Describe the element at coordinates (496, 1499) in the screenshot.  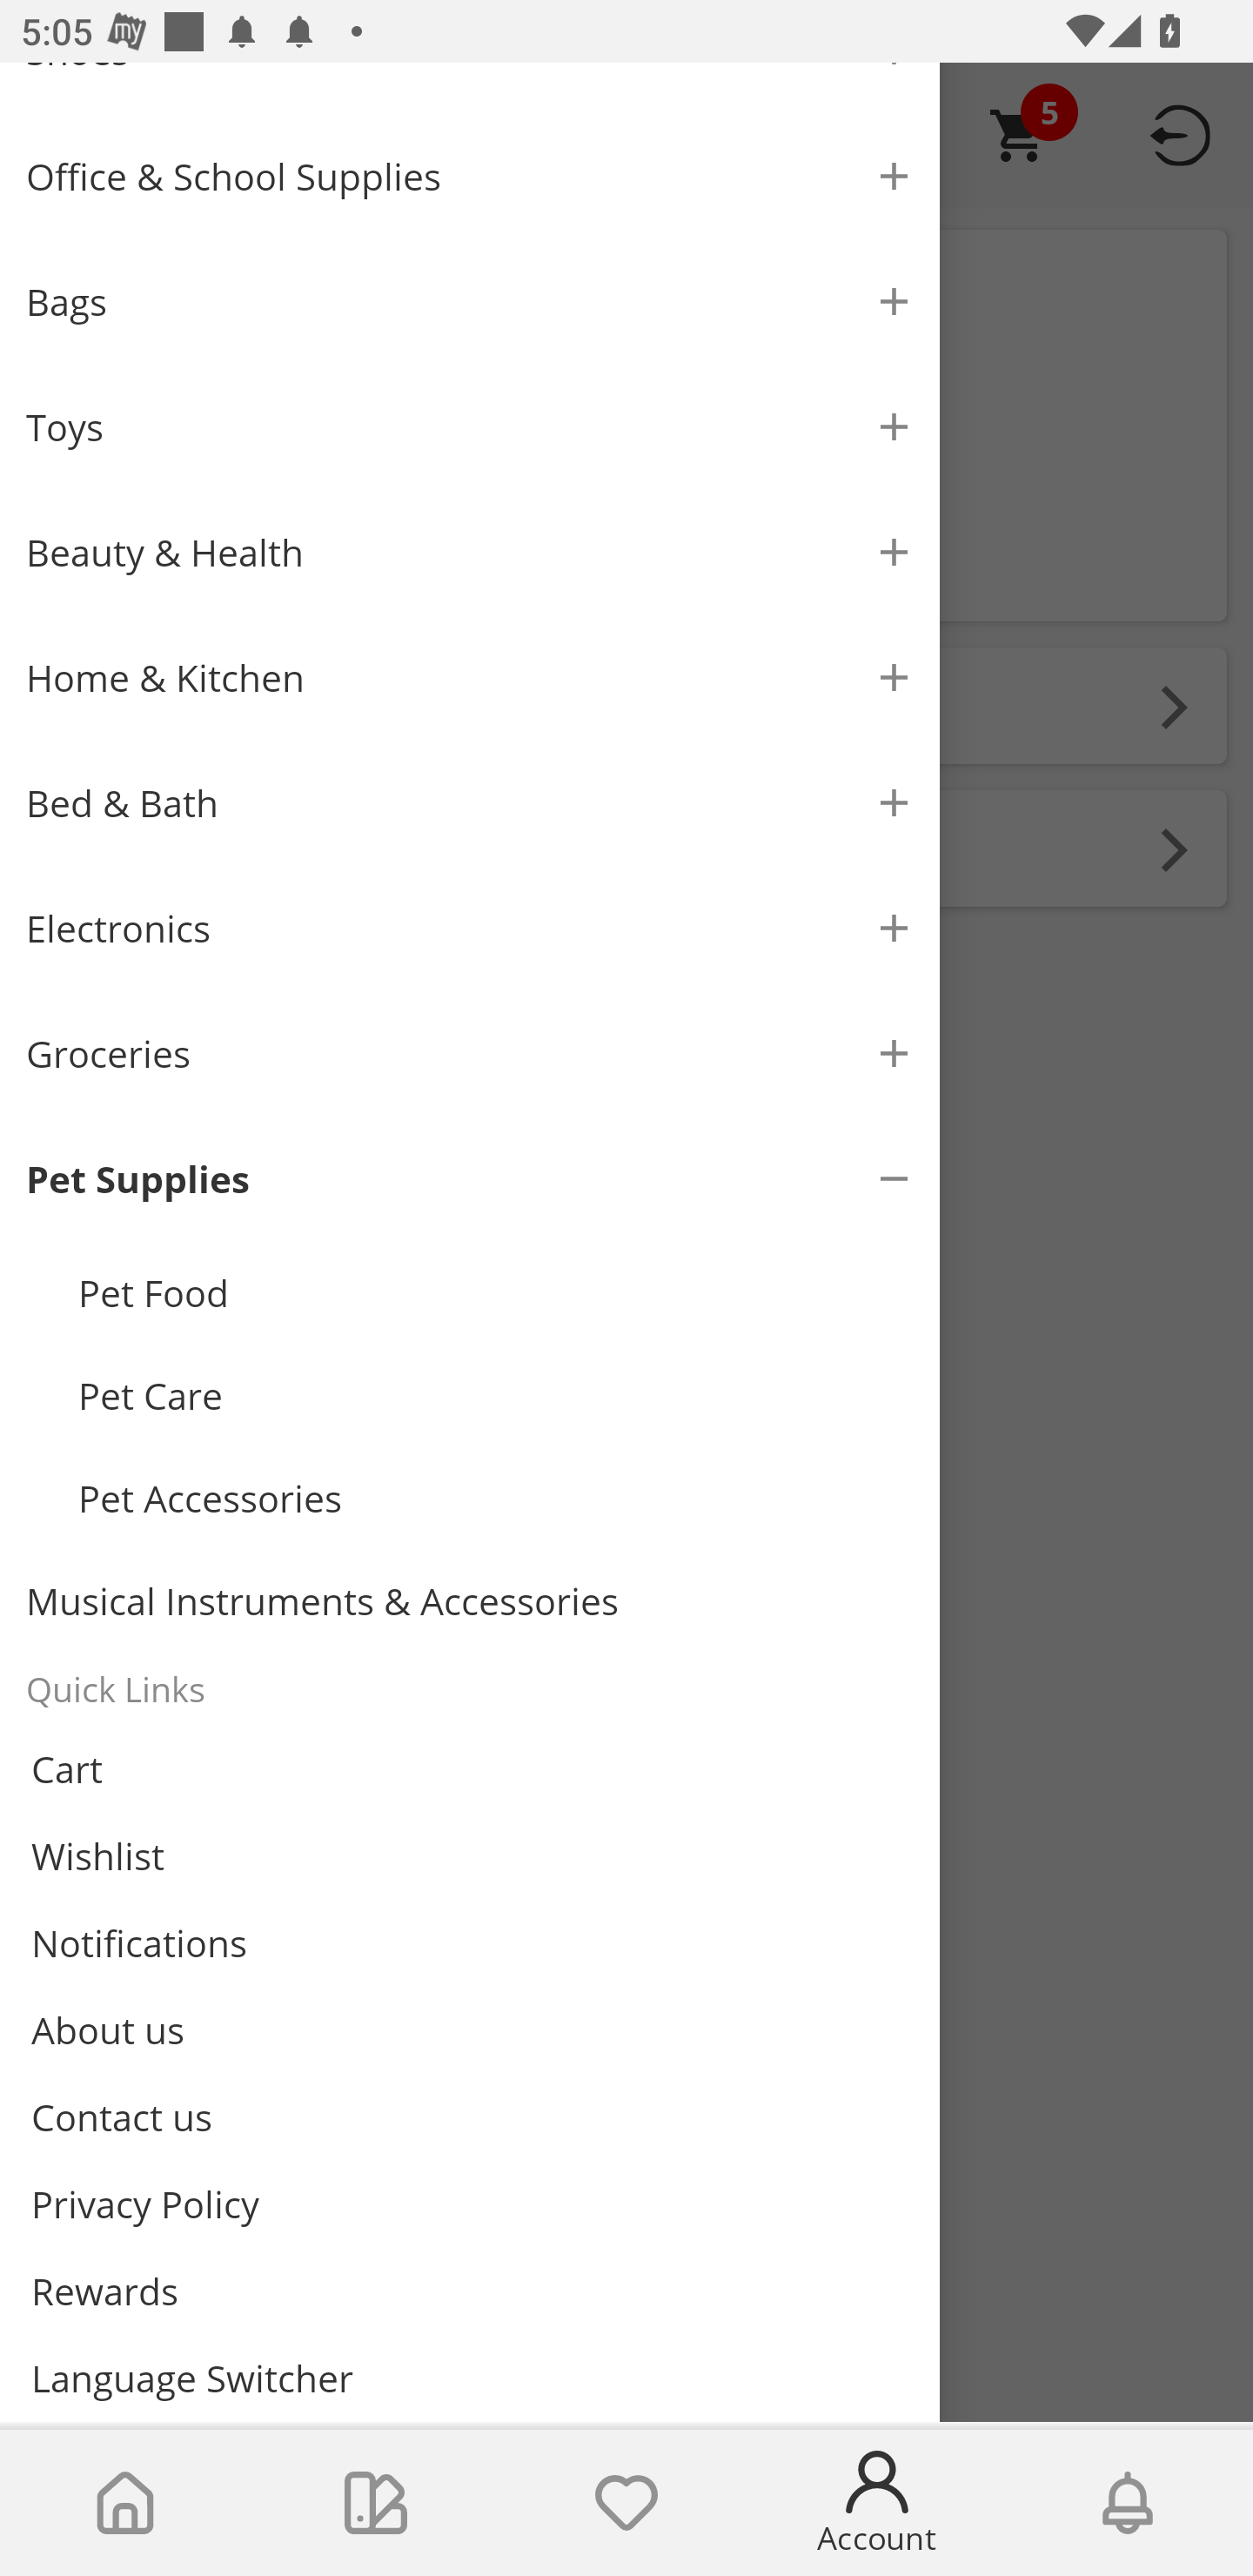
I see `Pet Accessories` at that location.